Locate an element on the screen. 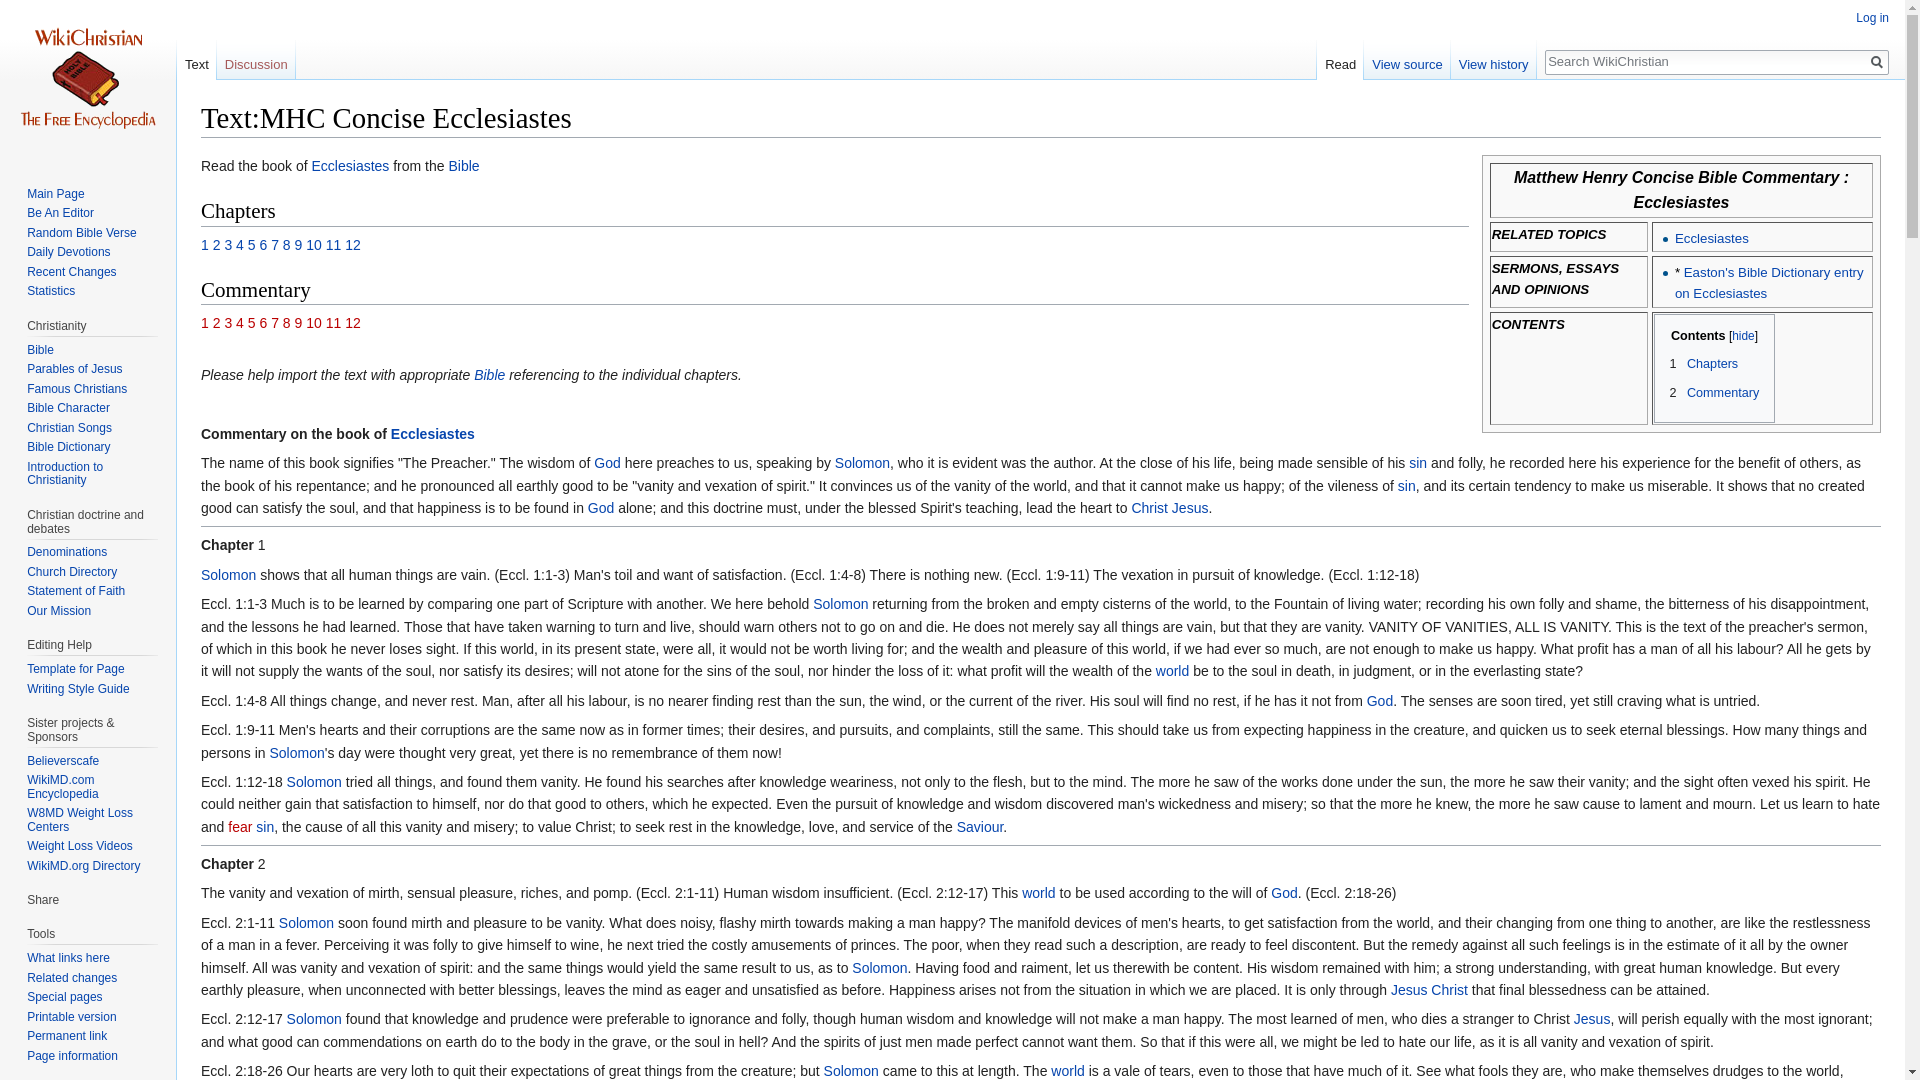  Go is located at coordinates (1876, 62).